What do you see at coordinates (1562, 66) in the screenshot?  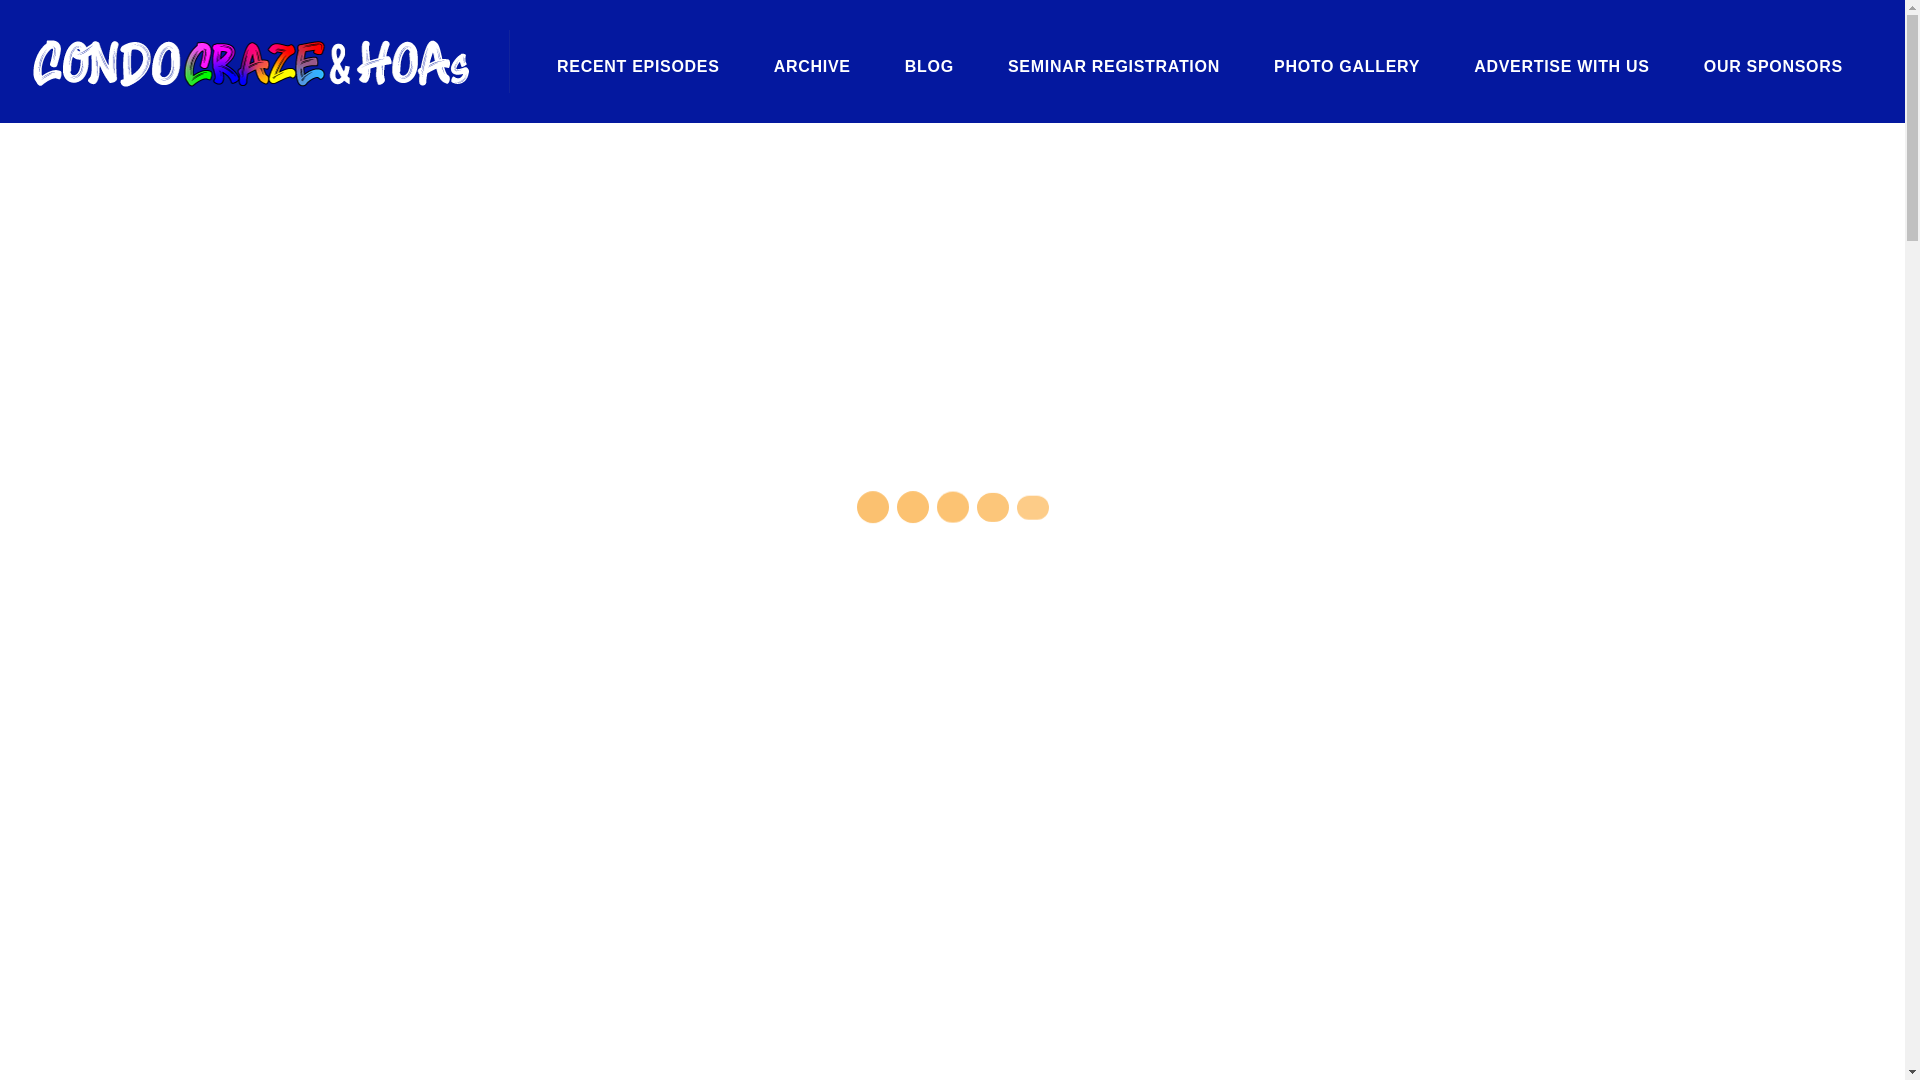 I see `ADVERTISE WITH US` at bounding box center [1562, 66].